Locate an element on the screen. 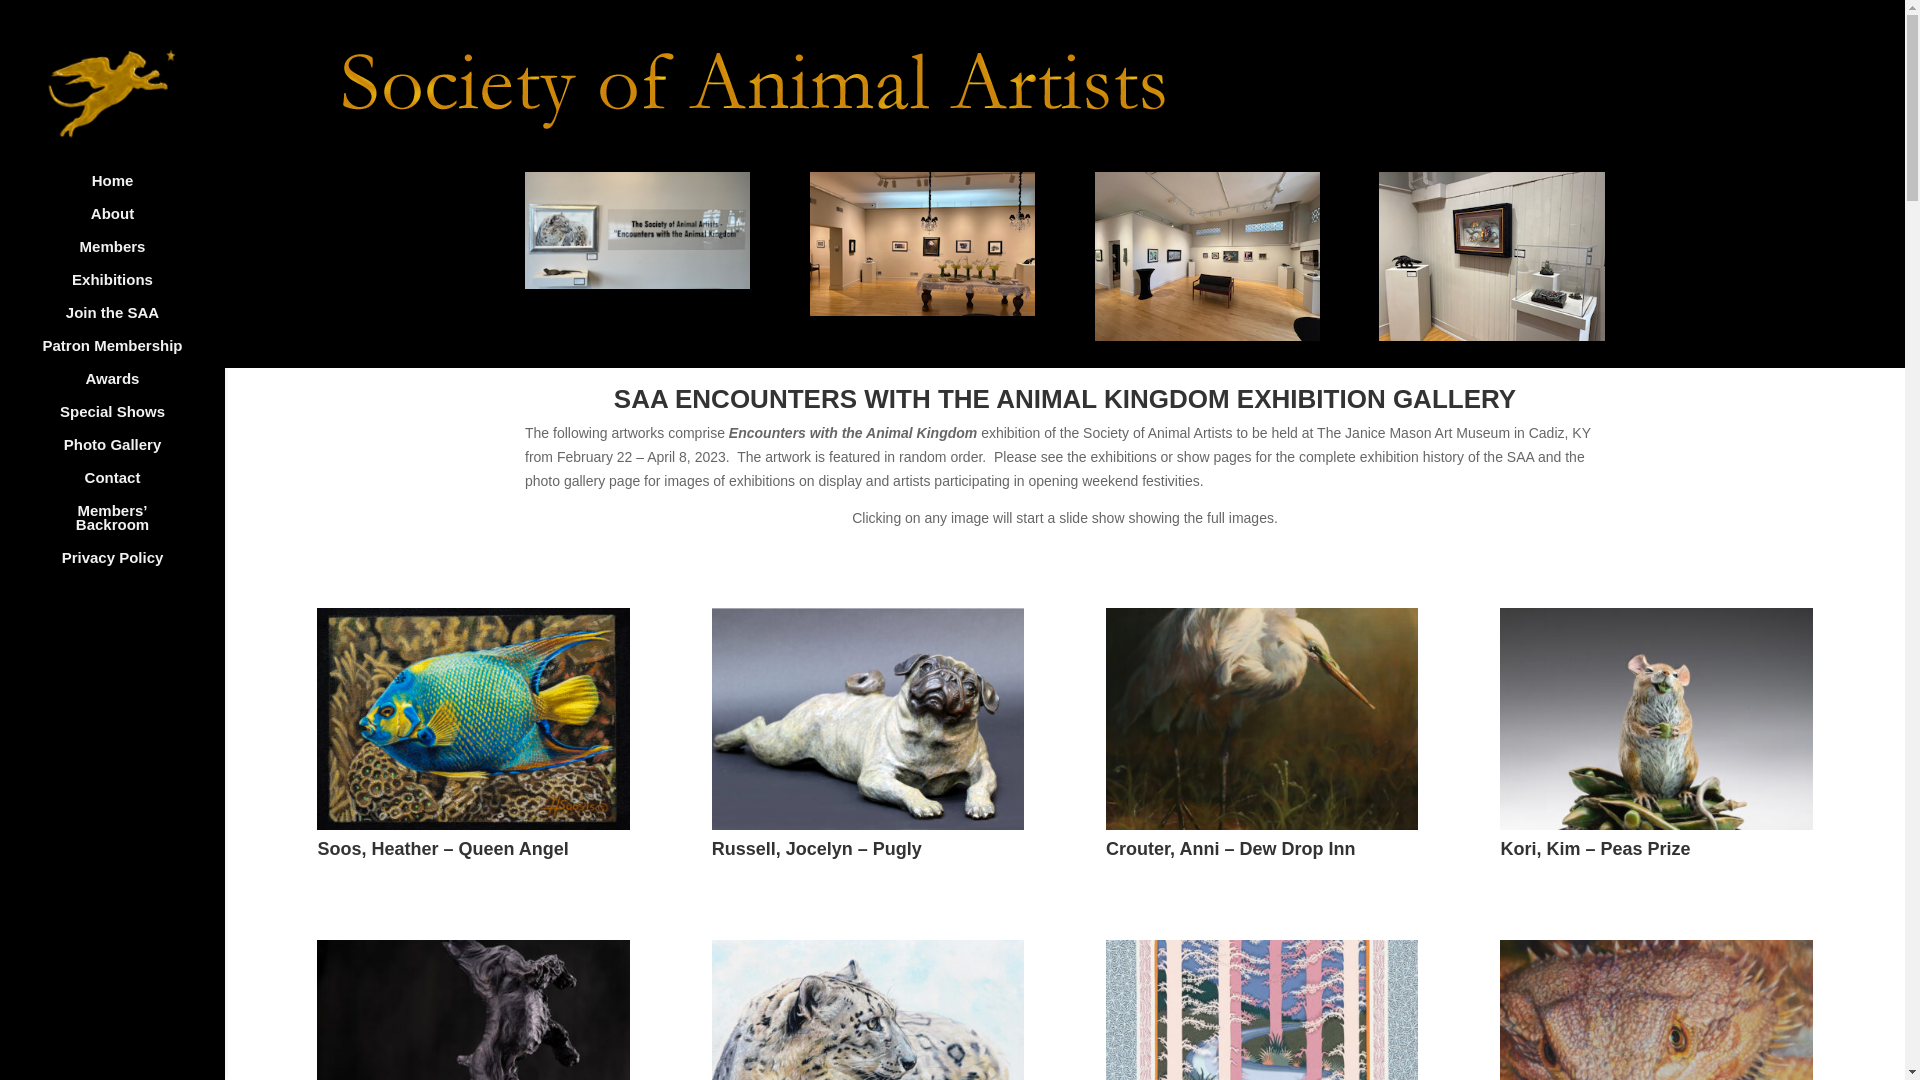 The height and width of the screenshot is (1080, 1920). Photo Gallery is located at coordinates (132, 454).